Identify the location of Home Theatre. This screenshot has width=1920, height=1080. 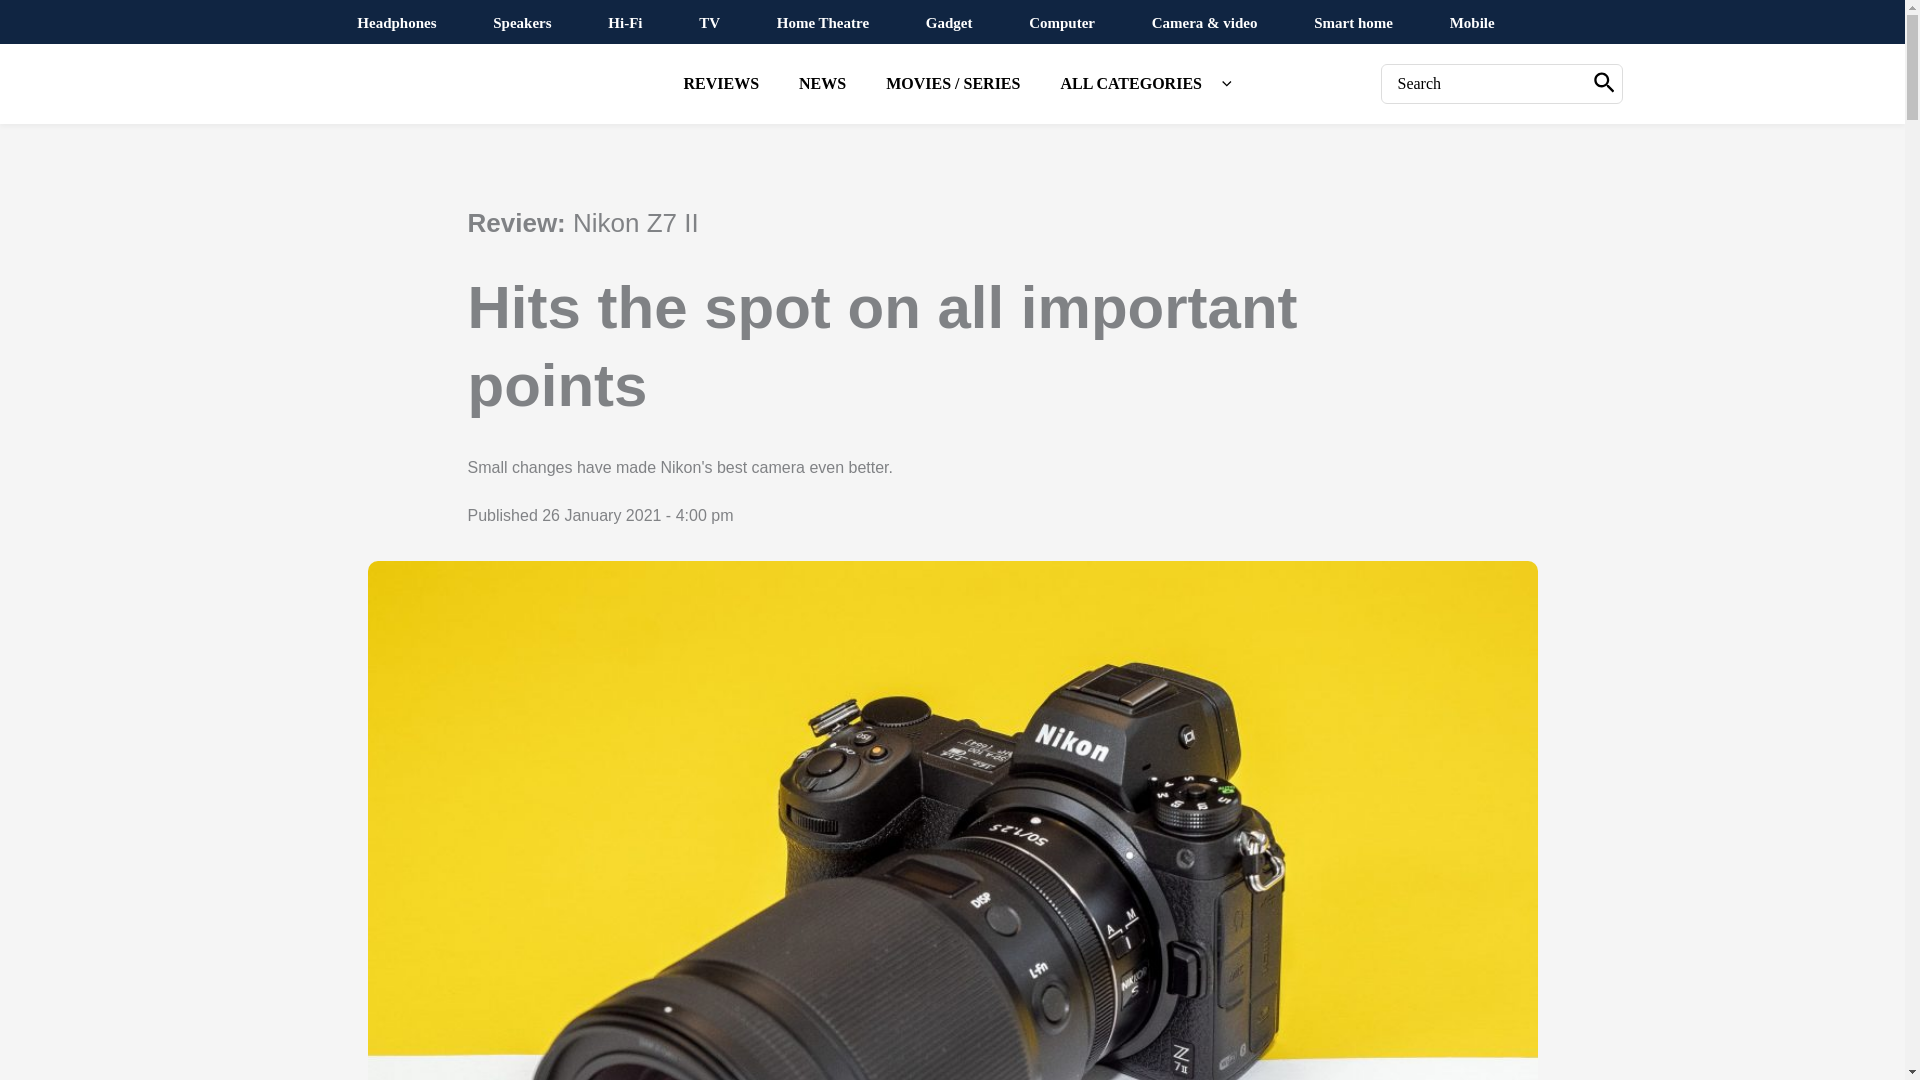
(823, 23).